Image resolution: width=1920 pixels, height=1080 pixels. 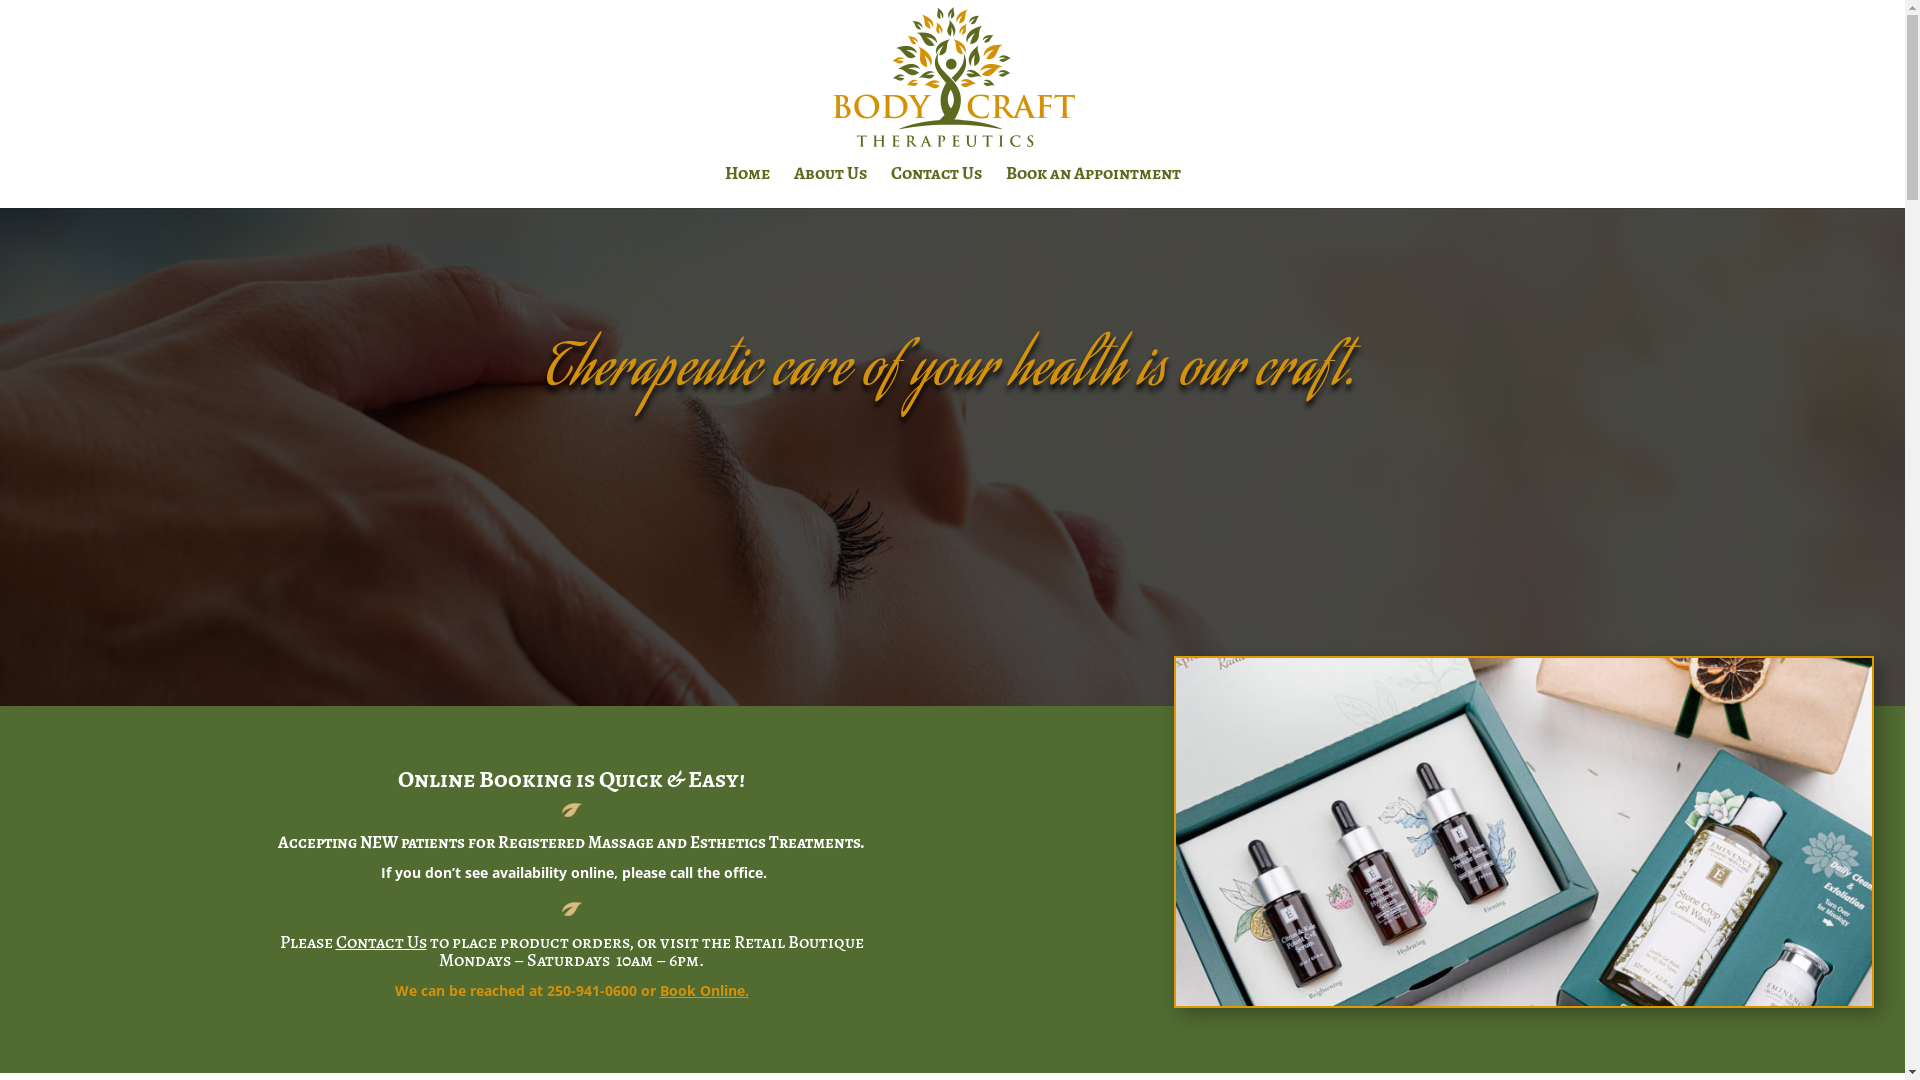 I want to click on 2022-Holiday-Social-Media-Package-800x400-5-opt, so click(x=1524, y=832).